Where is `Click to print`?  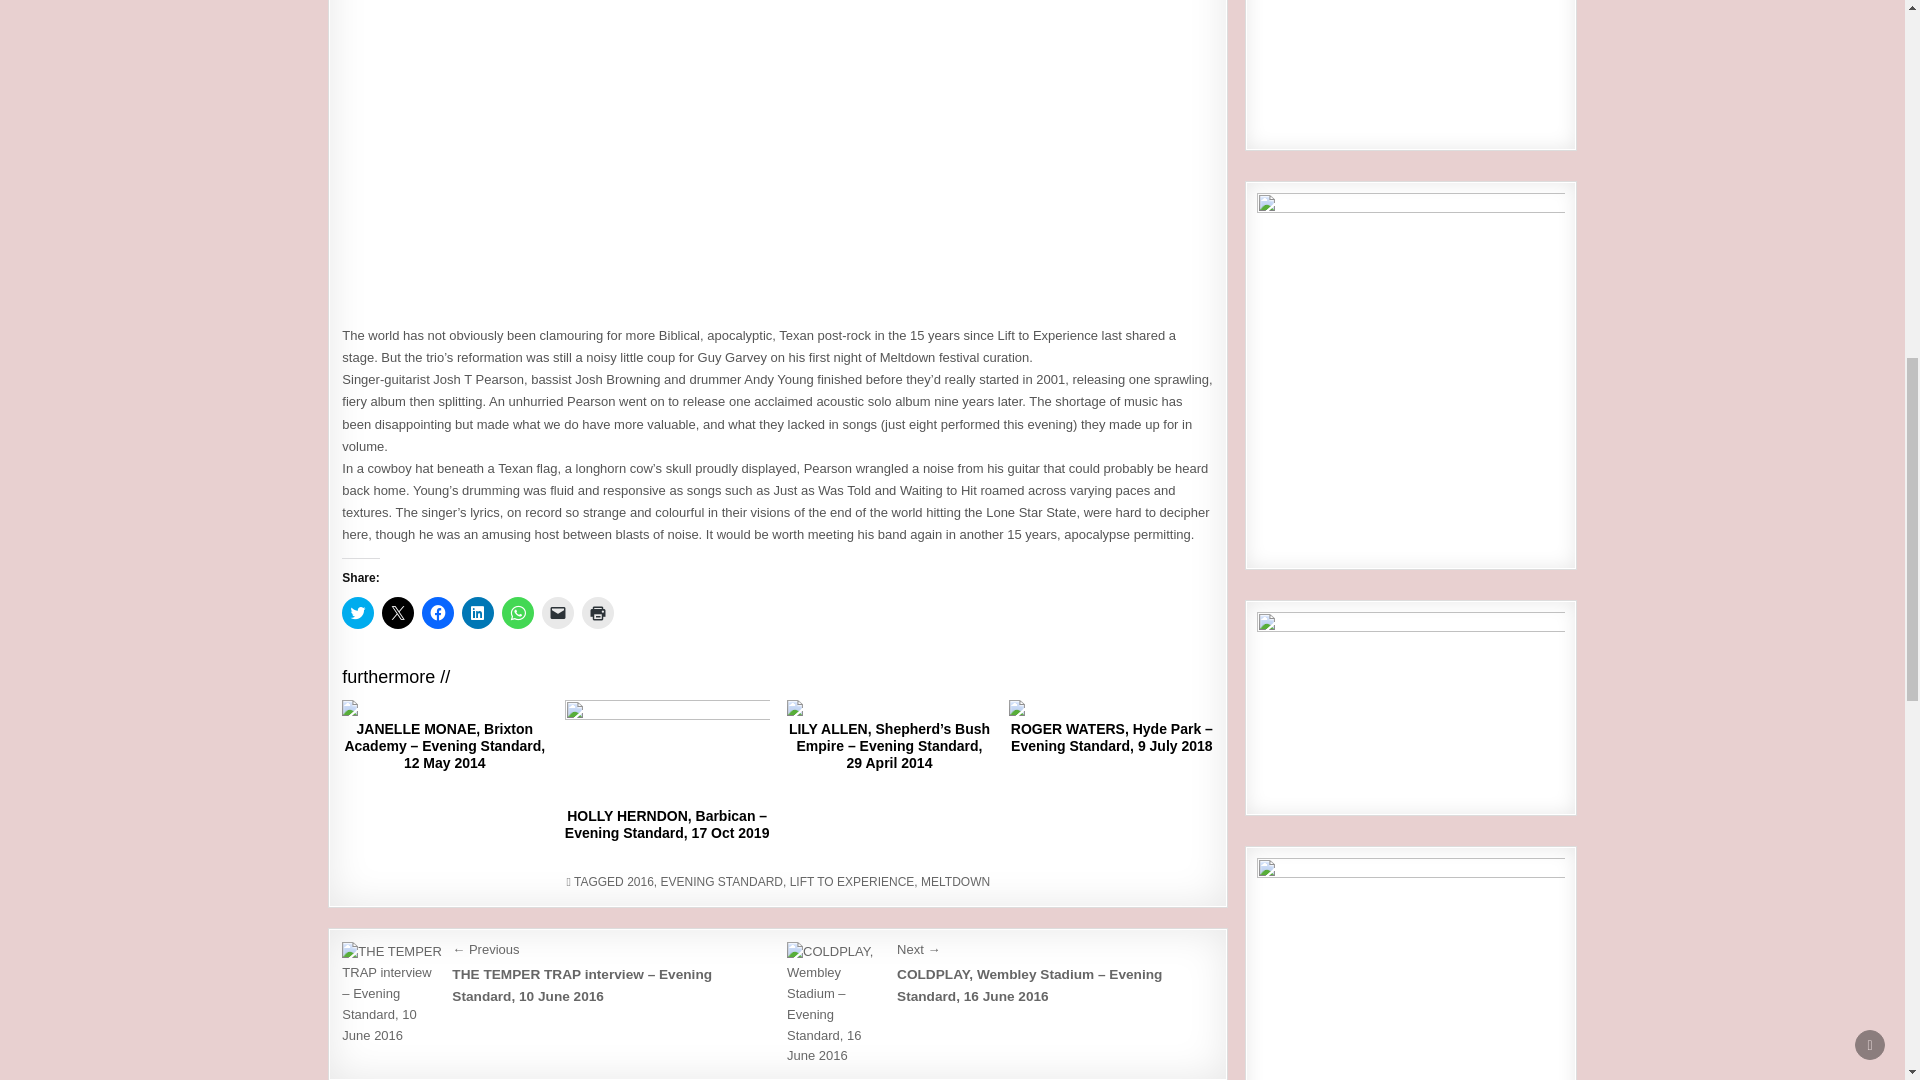
Click to print is located at coordinates (598, 612).